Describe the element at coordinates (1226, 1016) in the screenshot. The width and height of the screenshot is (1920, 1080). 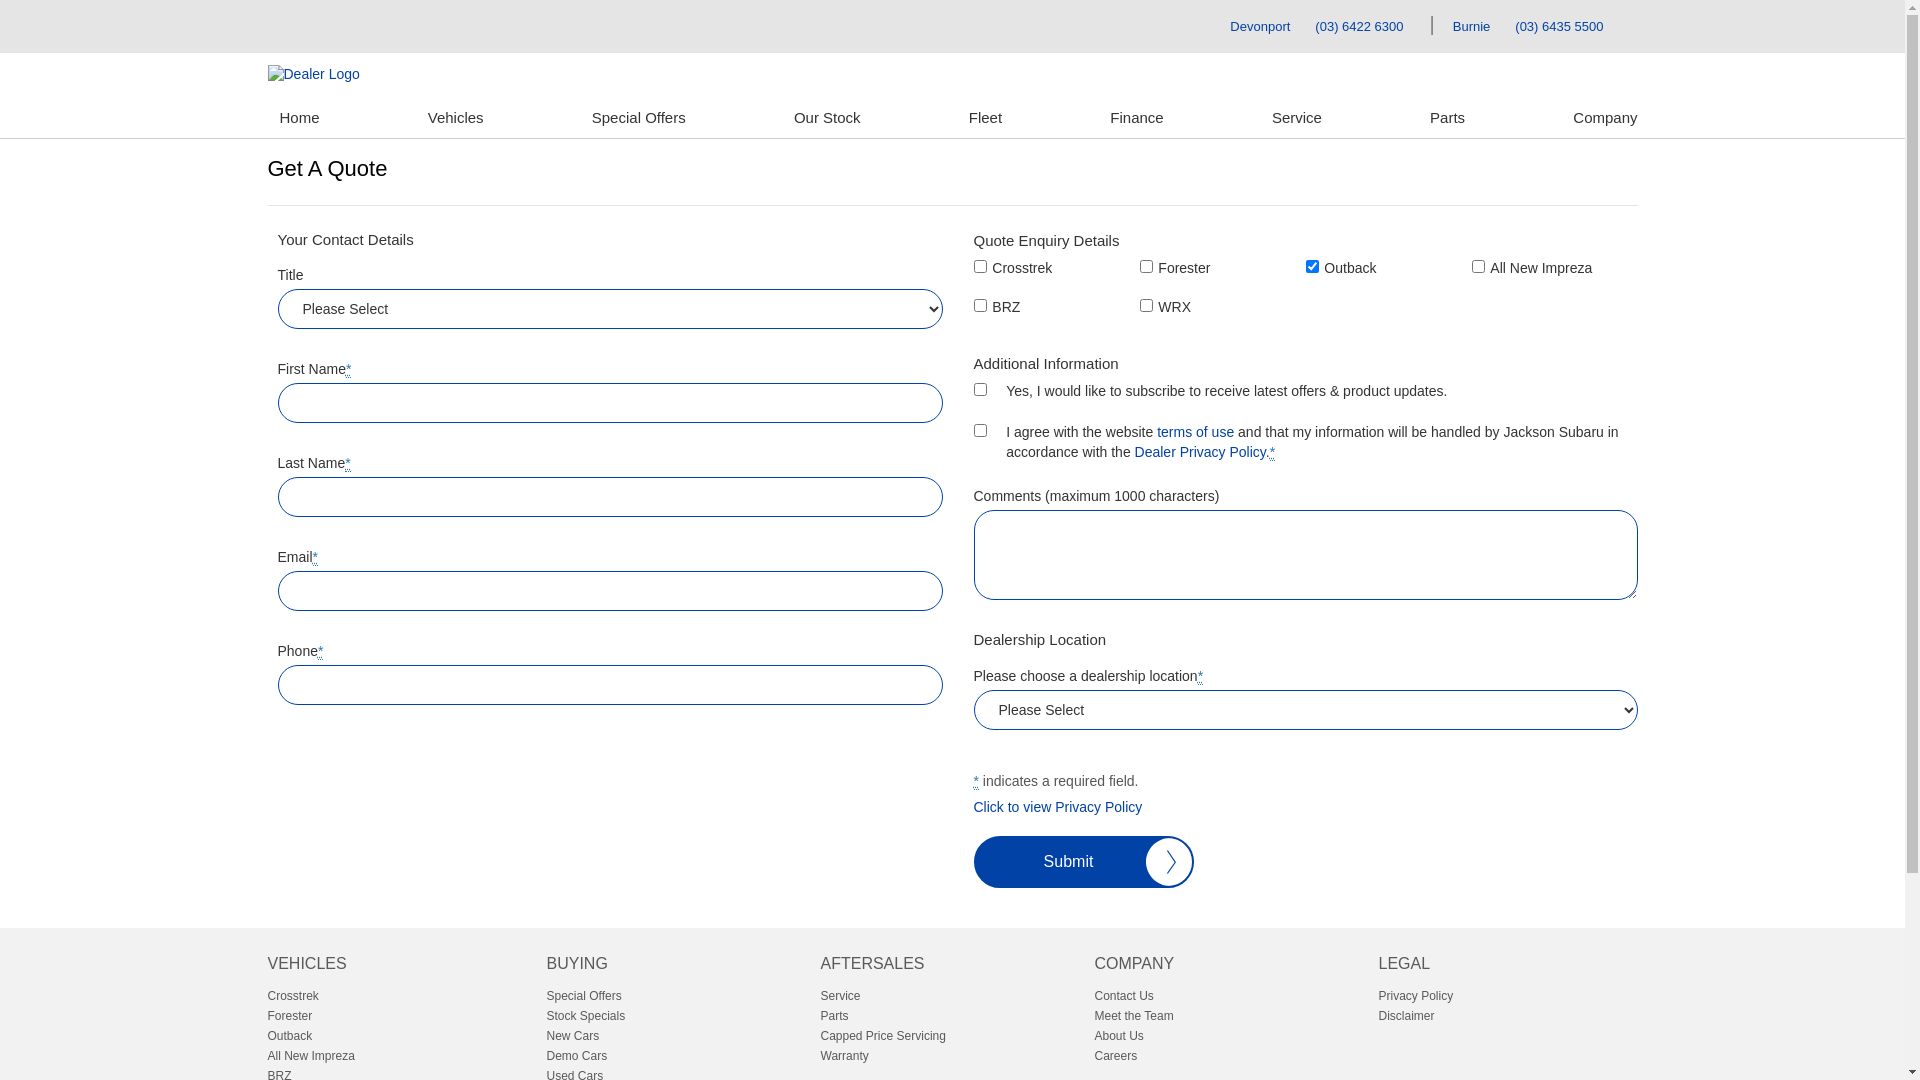
I see `Meet the Team` at that location.